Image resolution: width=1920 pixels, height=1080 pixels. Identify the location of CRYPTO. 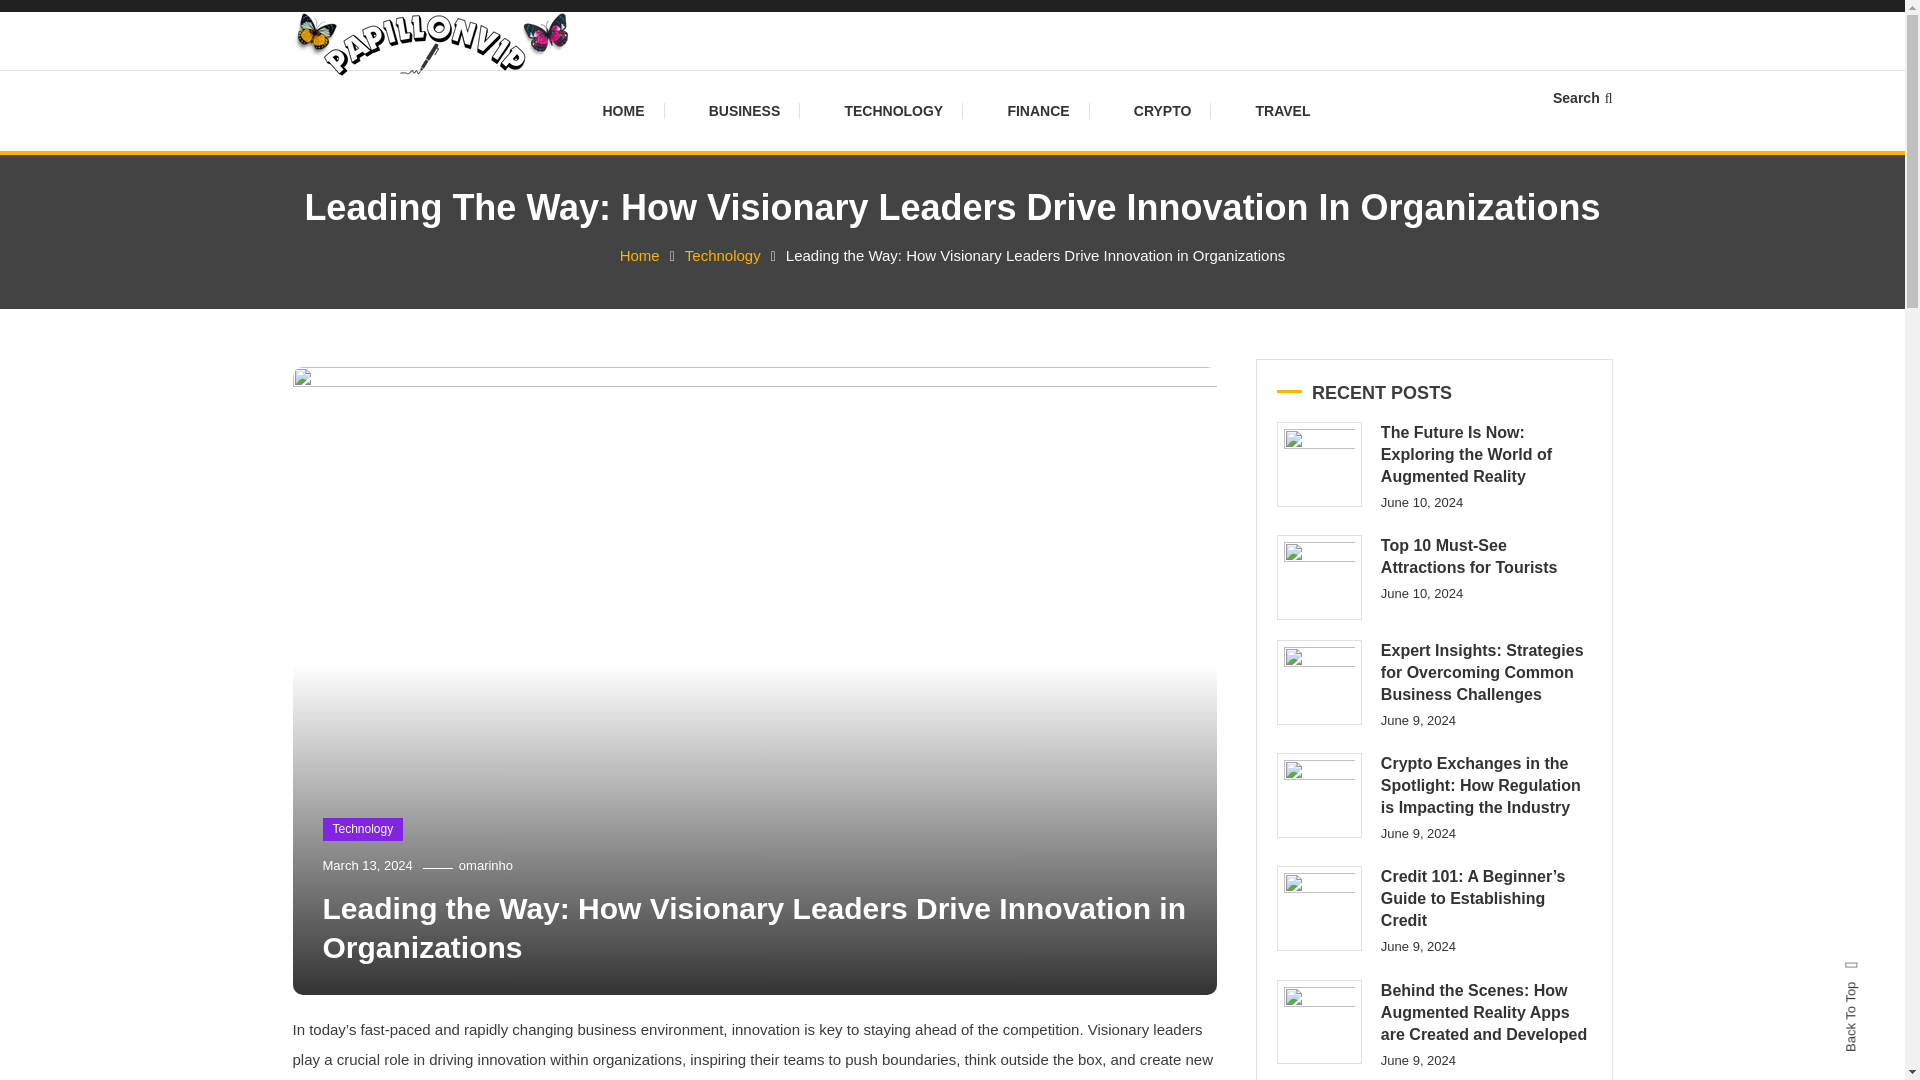
(1162, 111).